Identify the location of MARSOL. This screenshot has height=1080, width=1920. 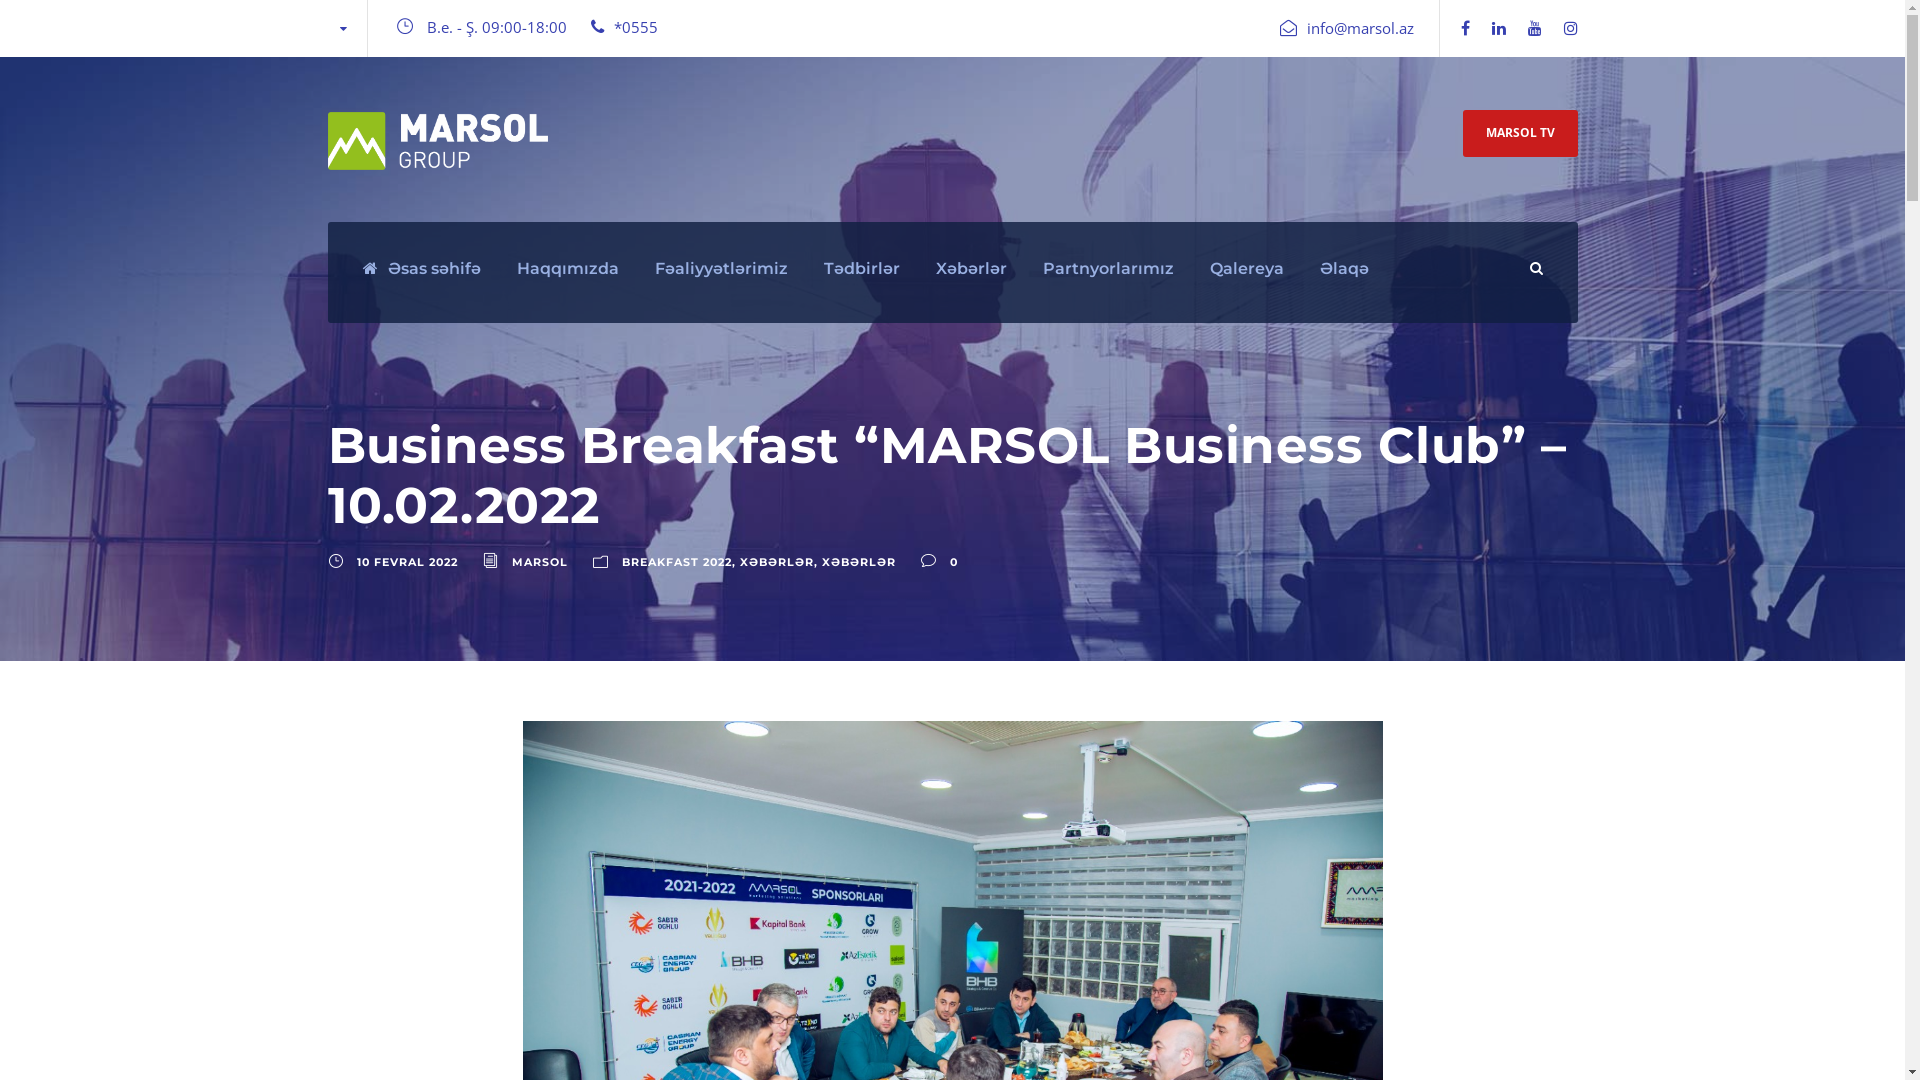
(540, 562).